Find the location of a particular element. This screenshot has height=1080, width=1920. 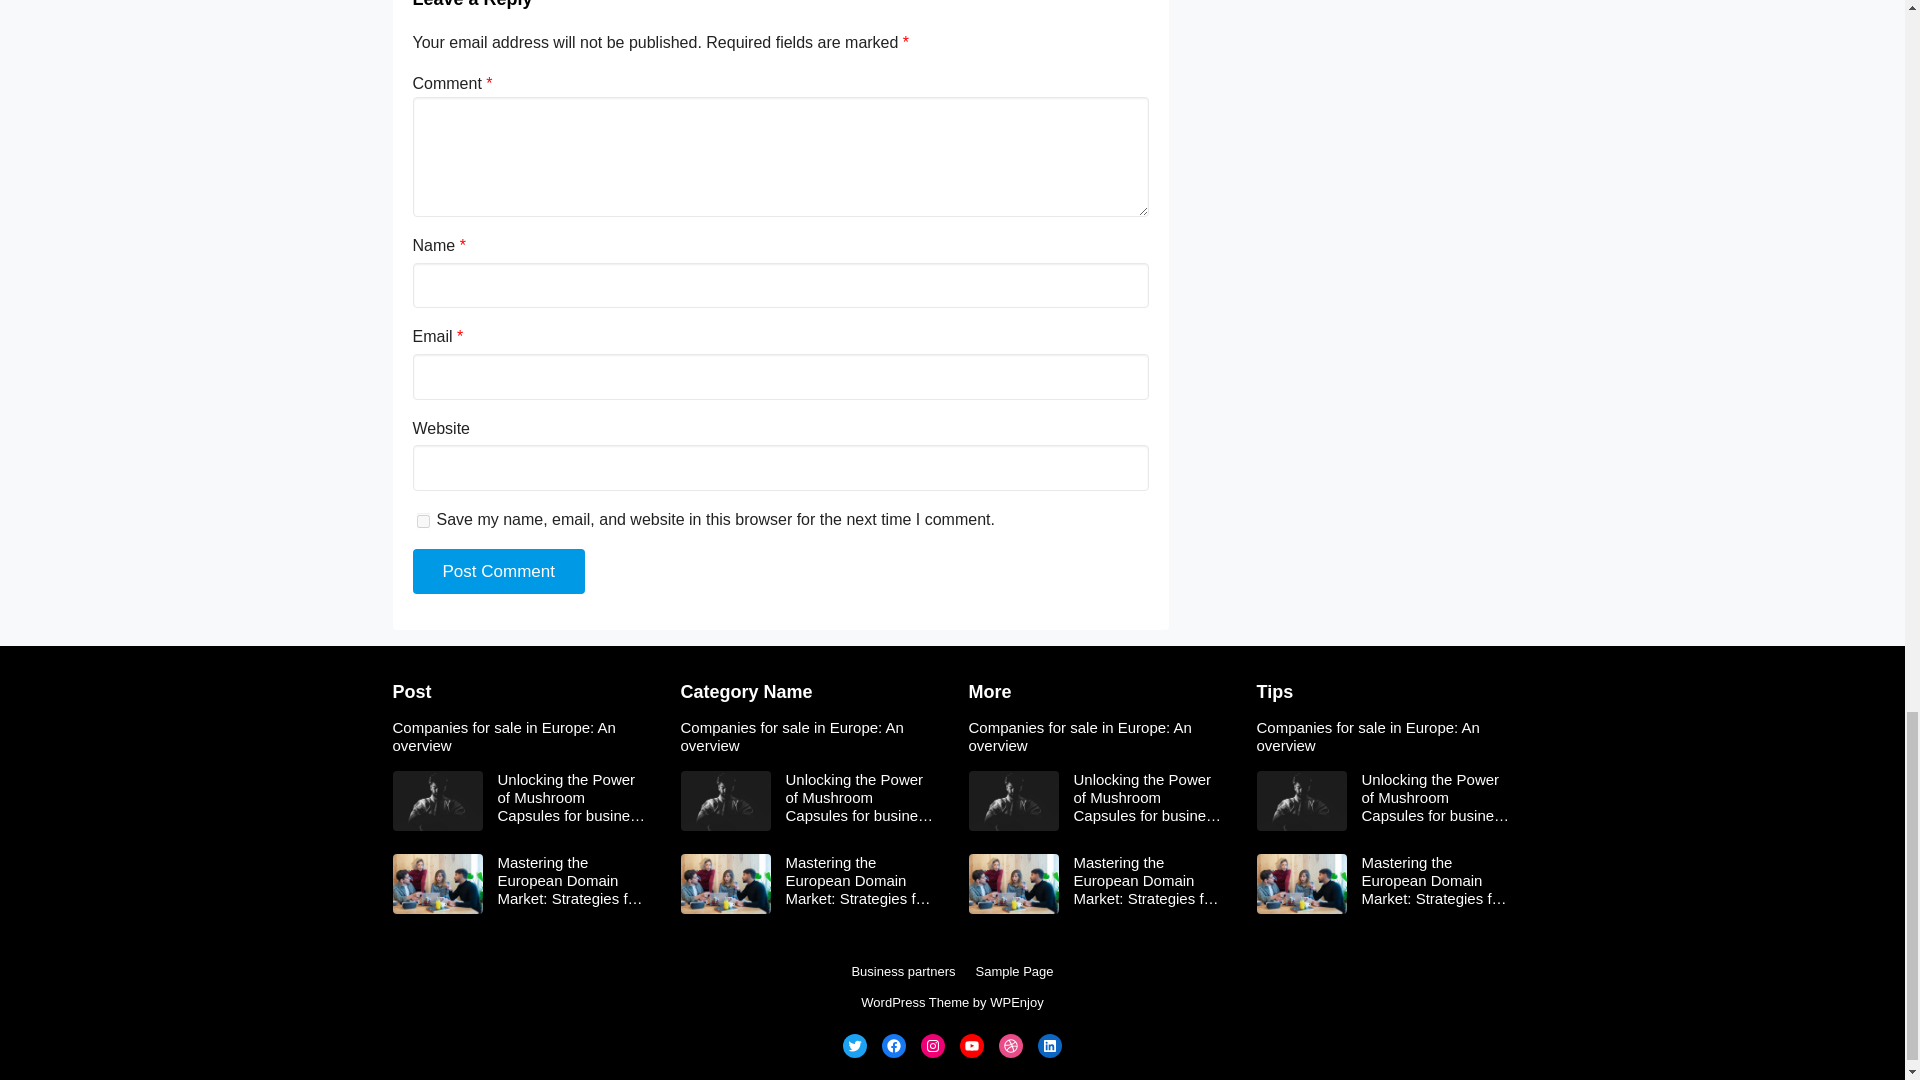

Unlocking the Power of Mushroom Capsules for business owners is located at coordinates (572, 798).